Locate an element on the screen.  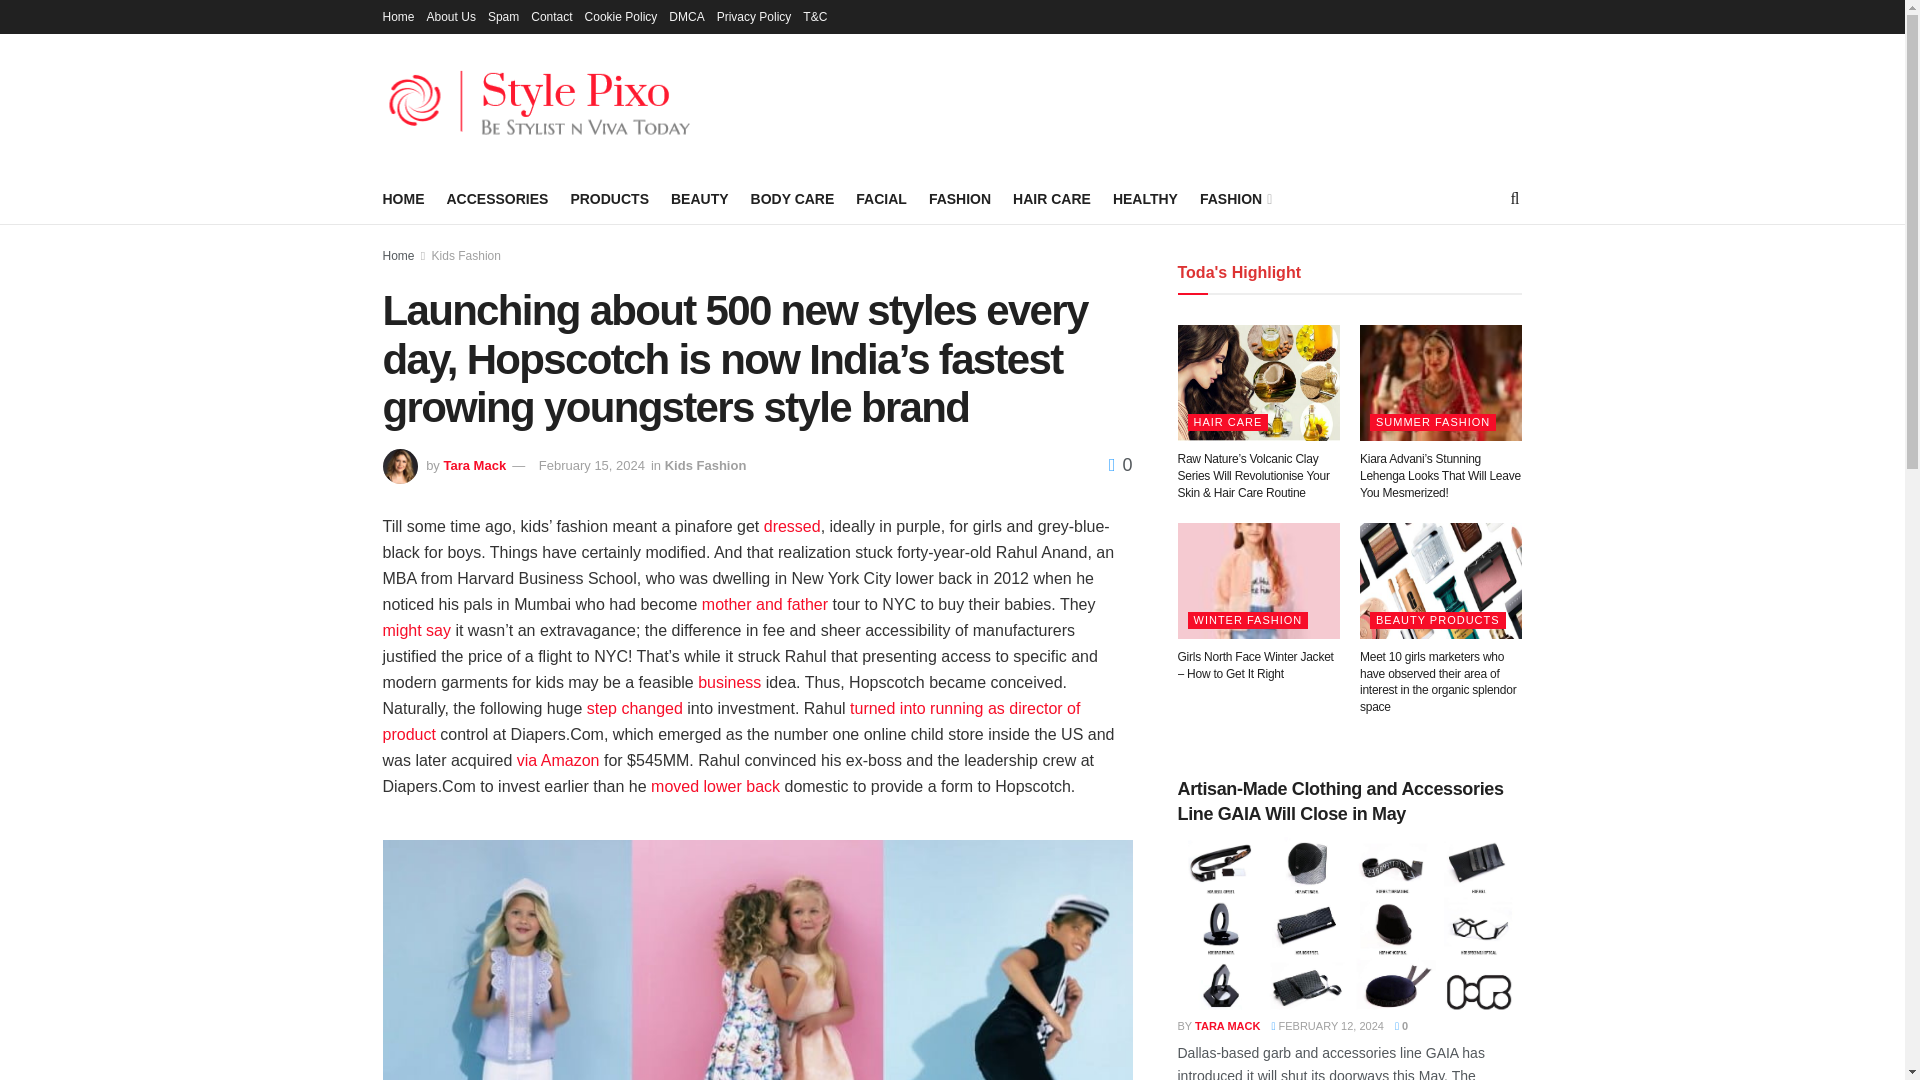
HOME is located at coordinates (403, 198).